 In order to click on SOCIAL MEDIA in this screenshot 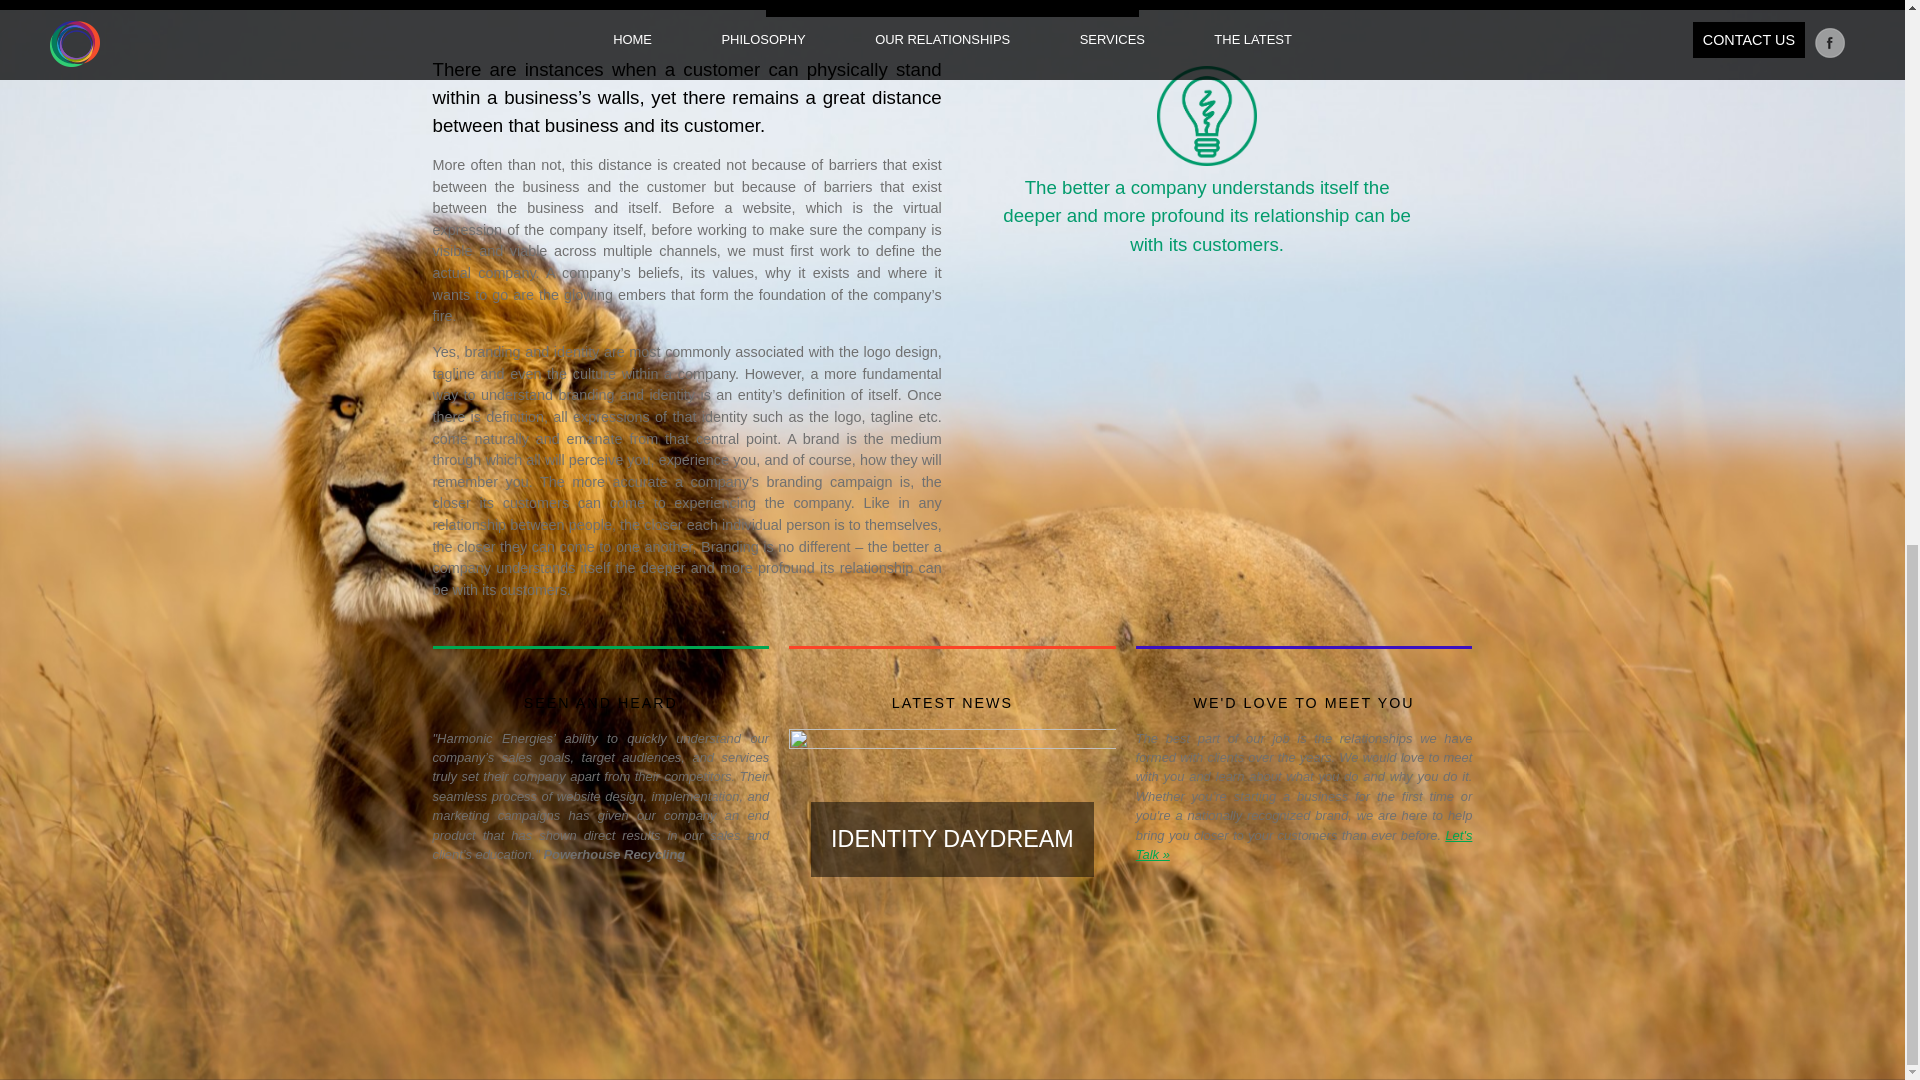, I will do `click(986, 1010)`.